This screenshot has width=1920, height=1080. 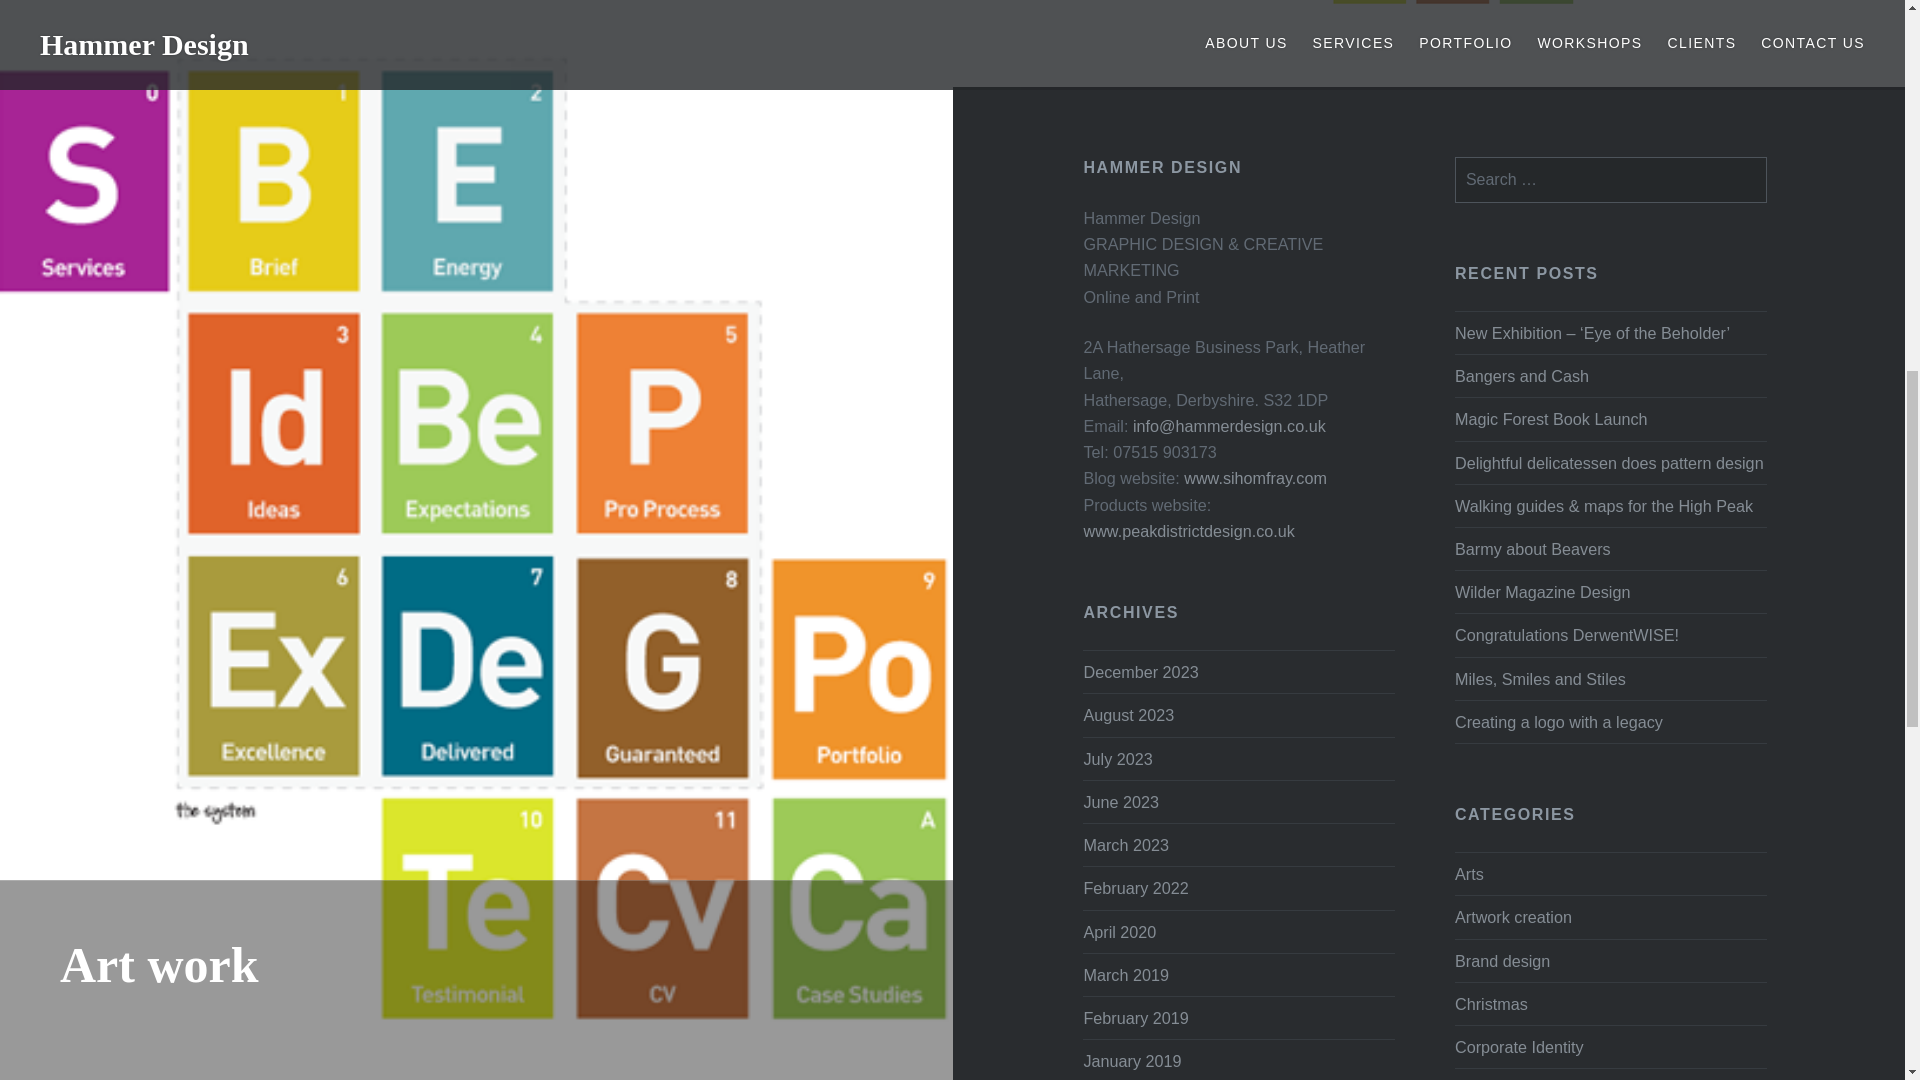 I want to click on February 2022, so click(x=1135, y=888).